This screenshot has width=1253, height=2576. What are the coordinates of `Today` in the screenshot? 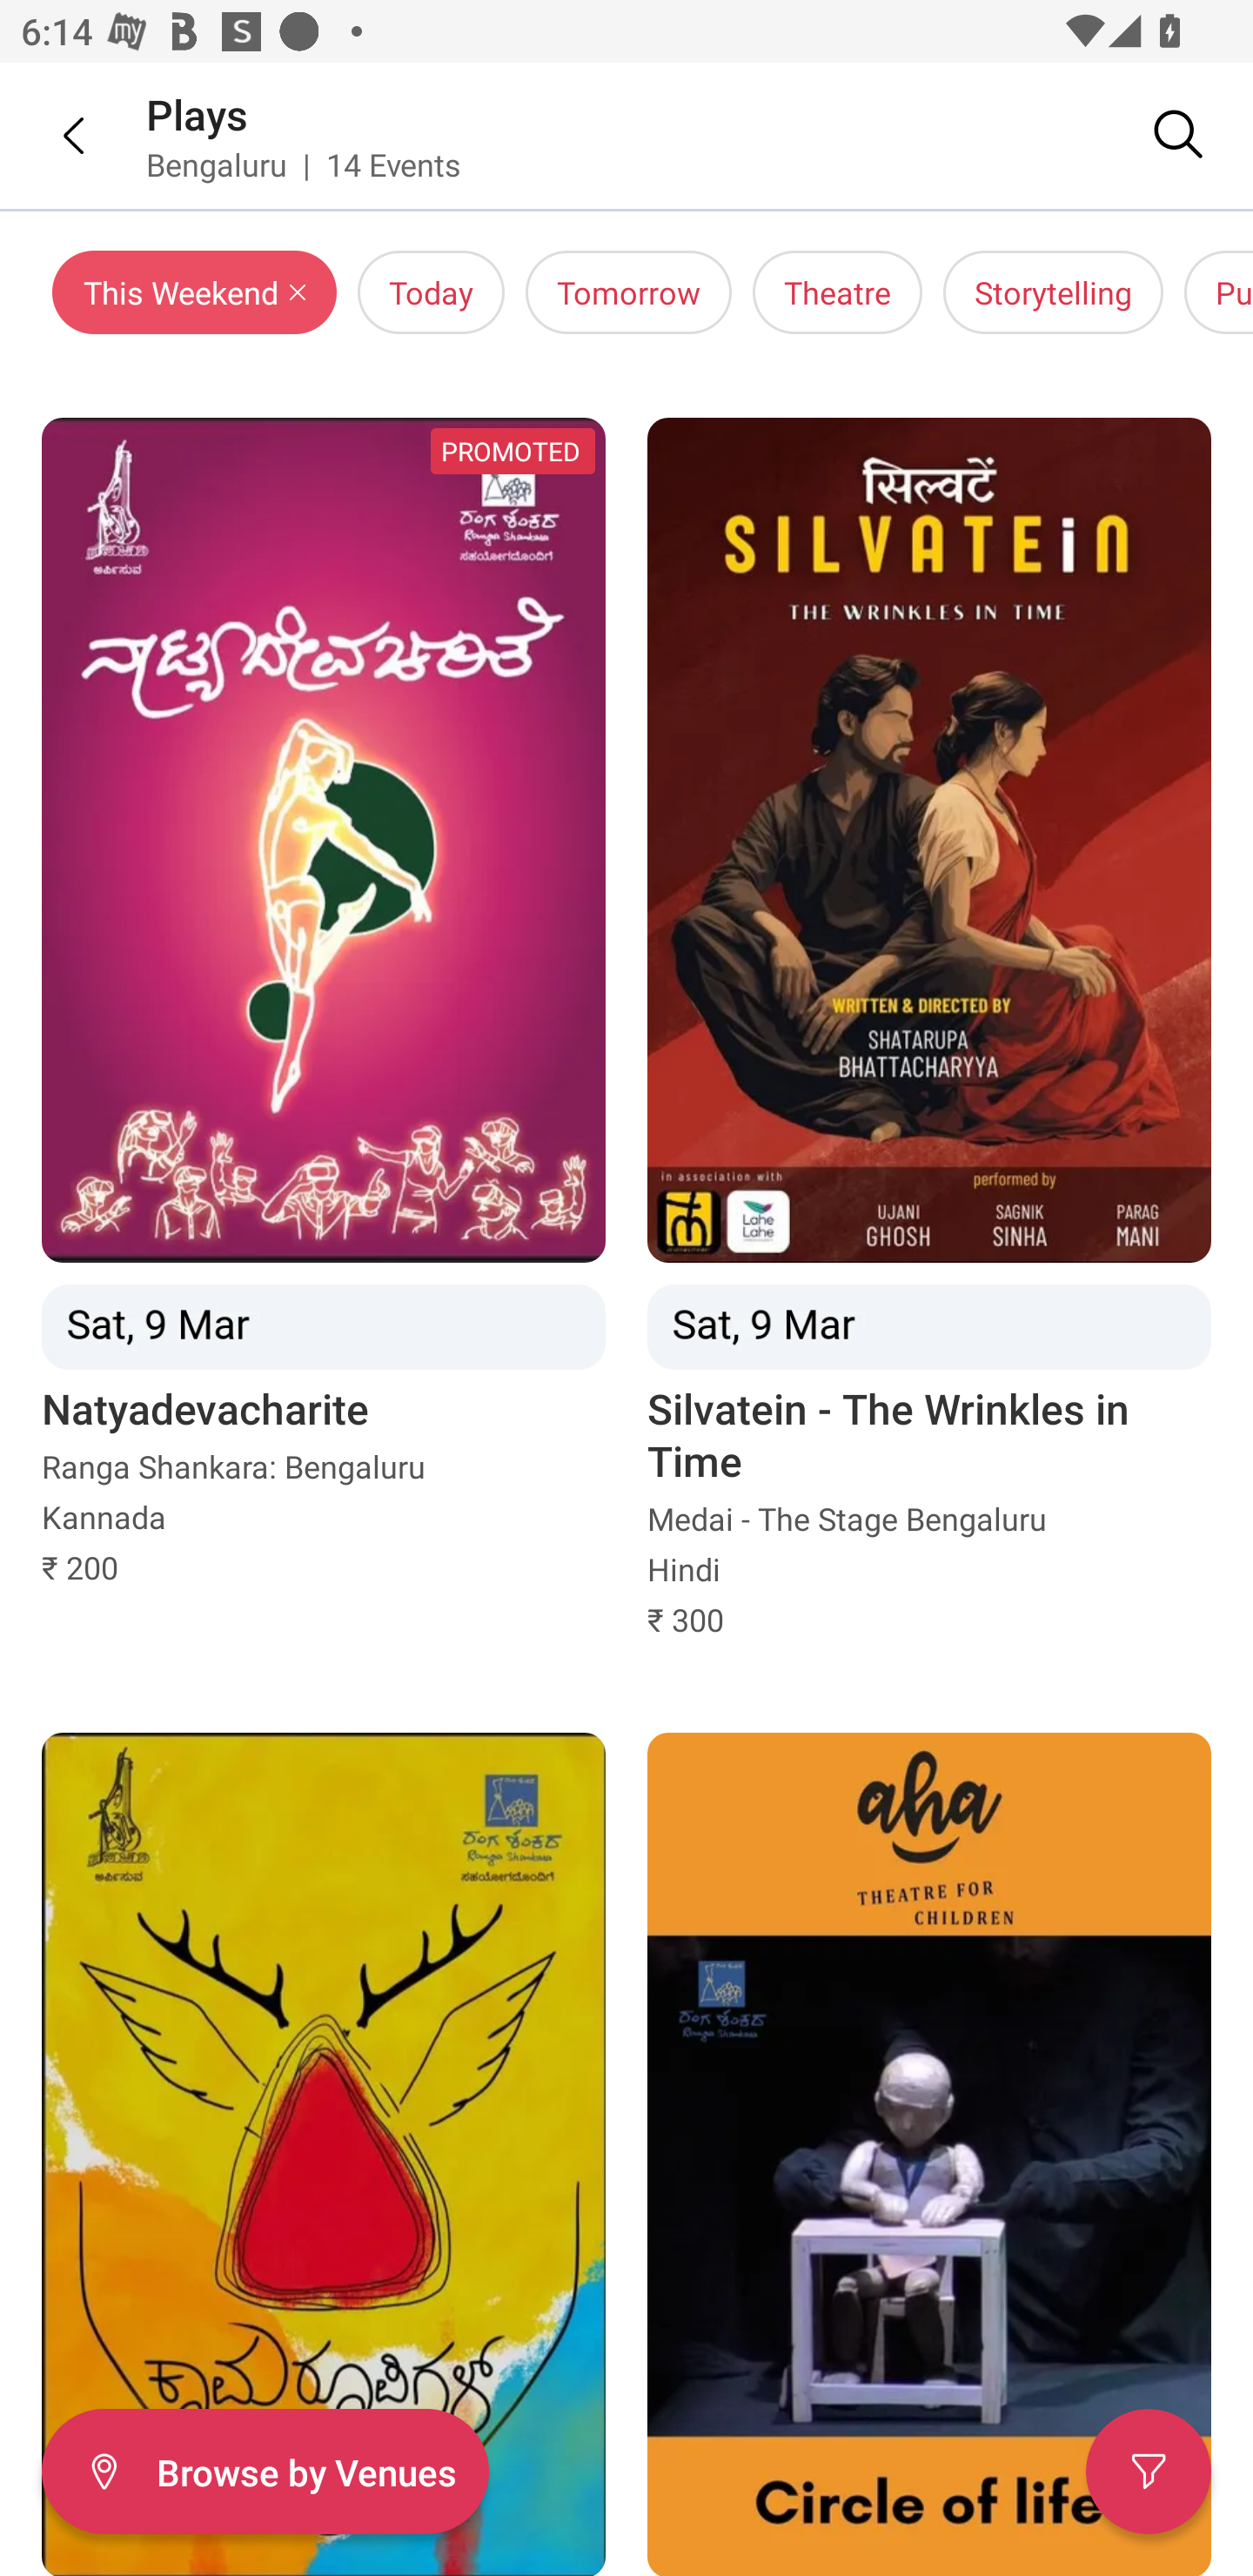 It's located at (431, 292).